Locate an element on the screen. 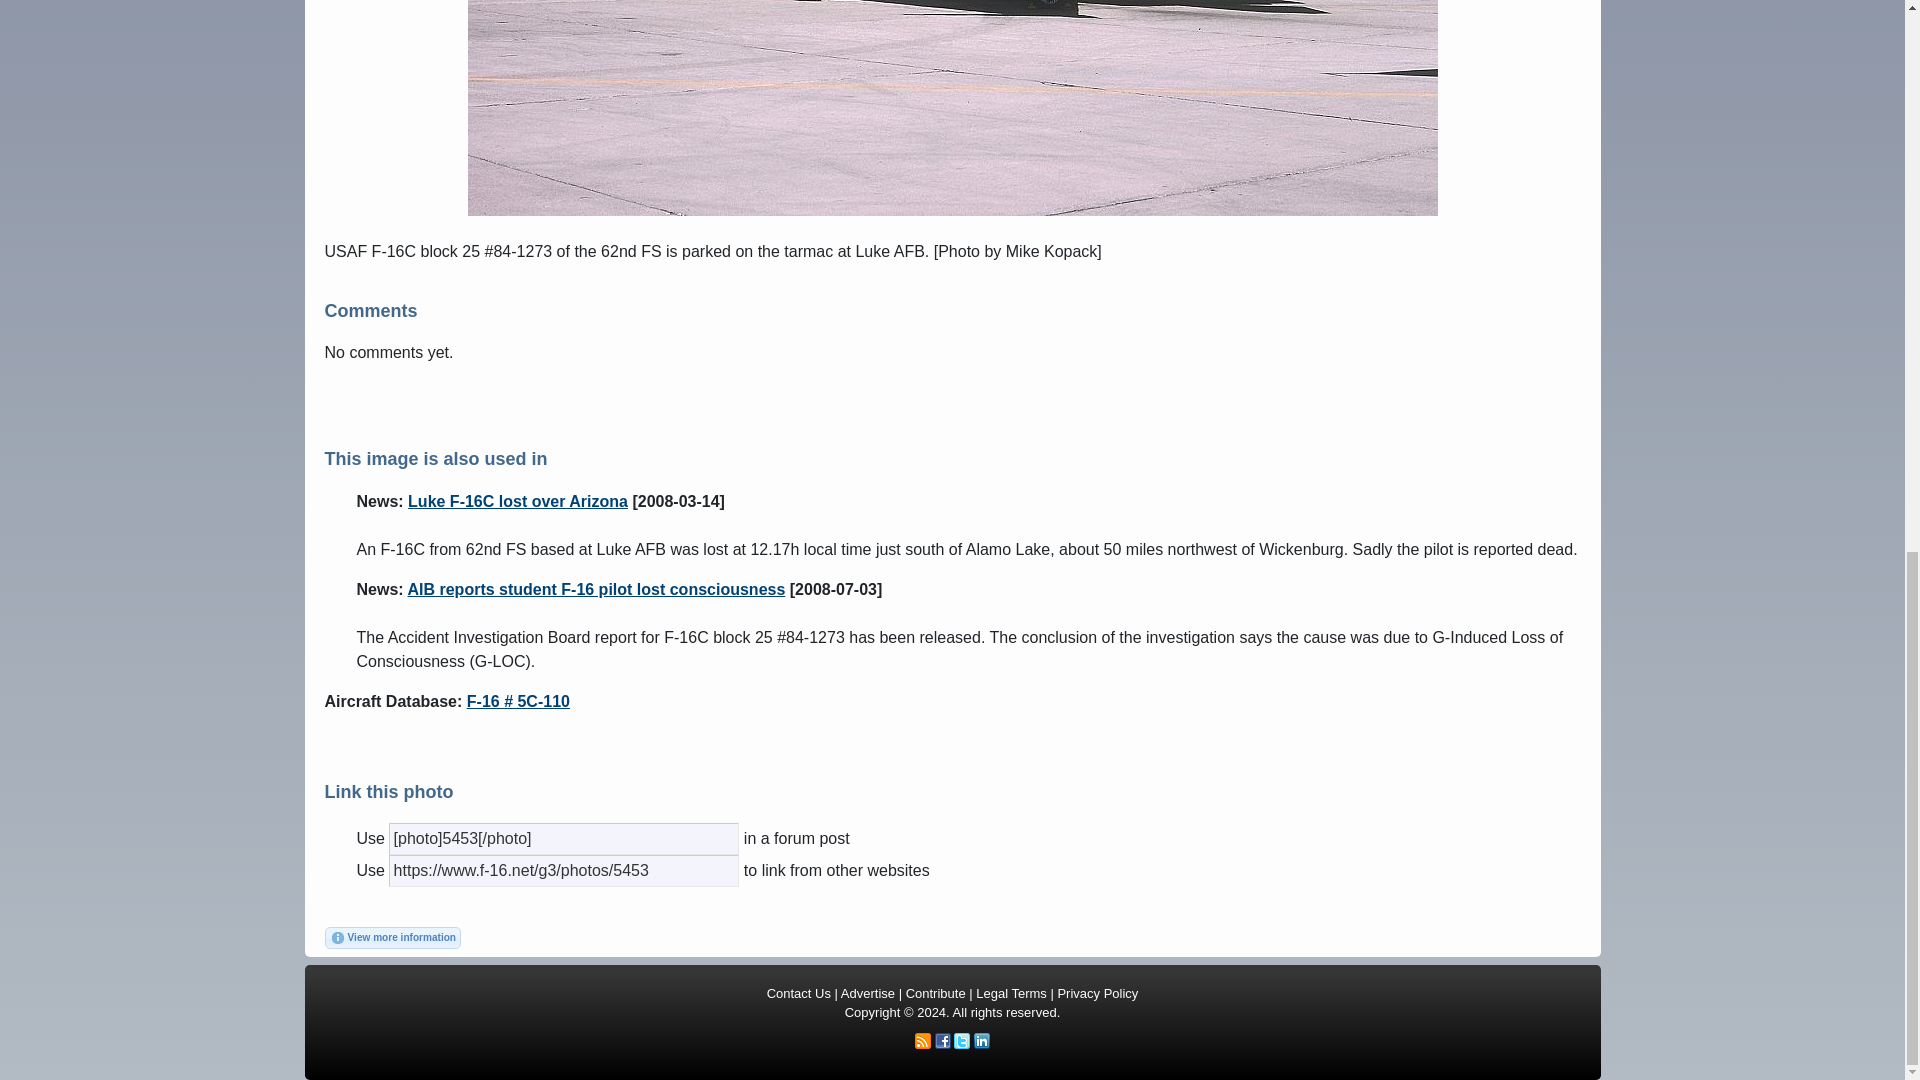  Follow us on Twitter is located at coordinates (962, 1040).